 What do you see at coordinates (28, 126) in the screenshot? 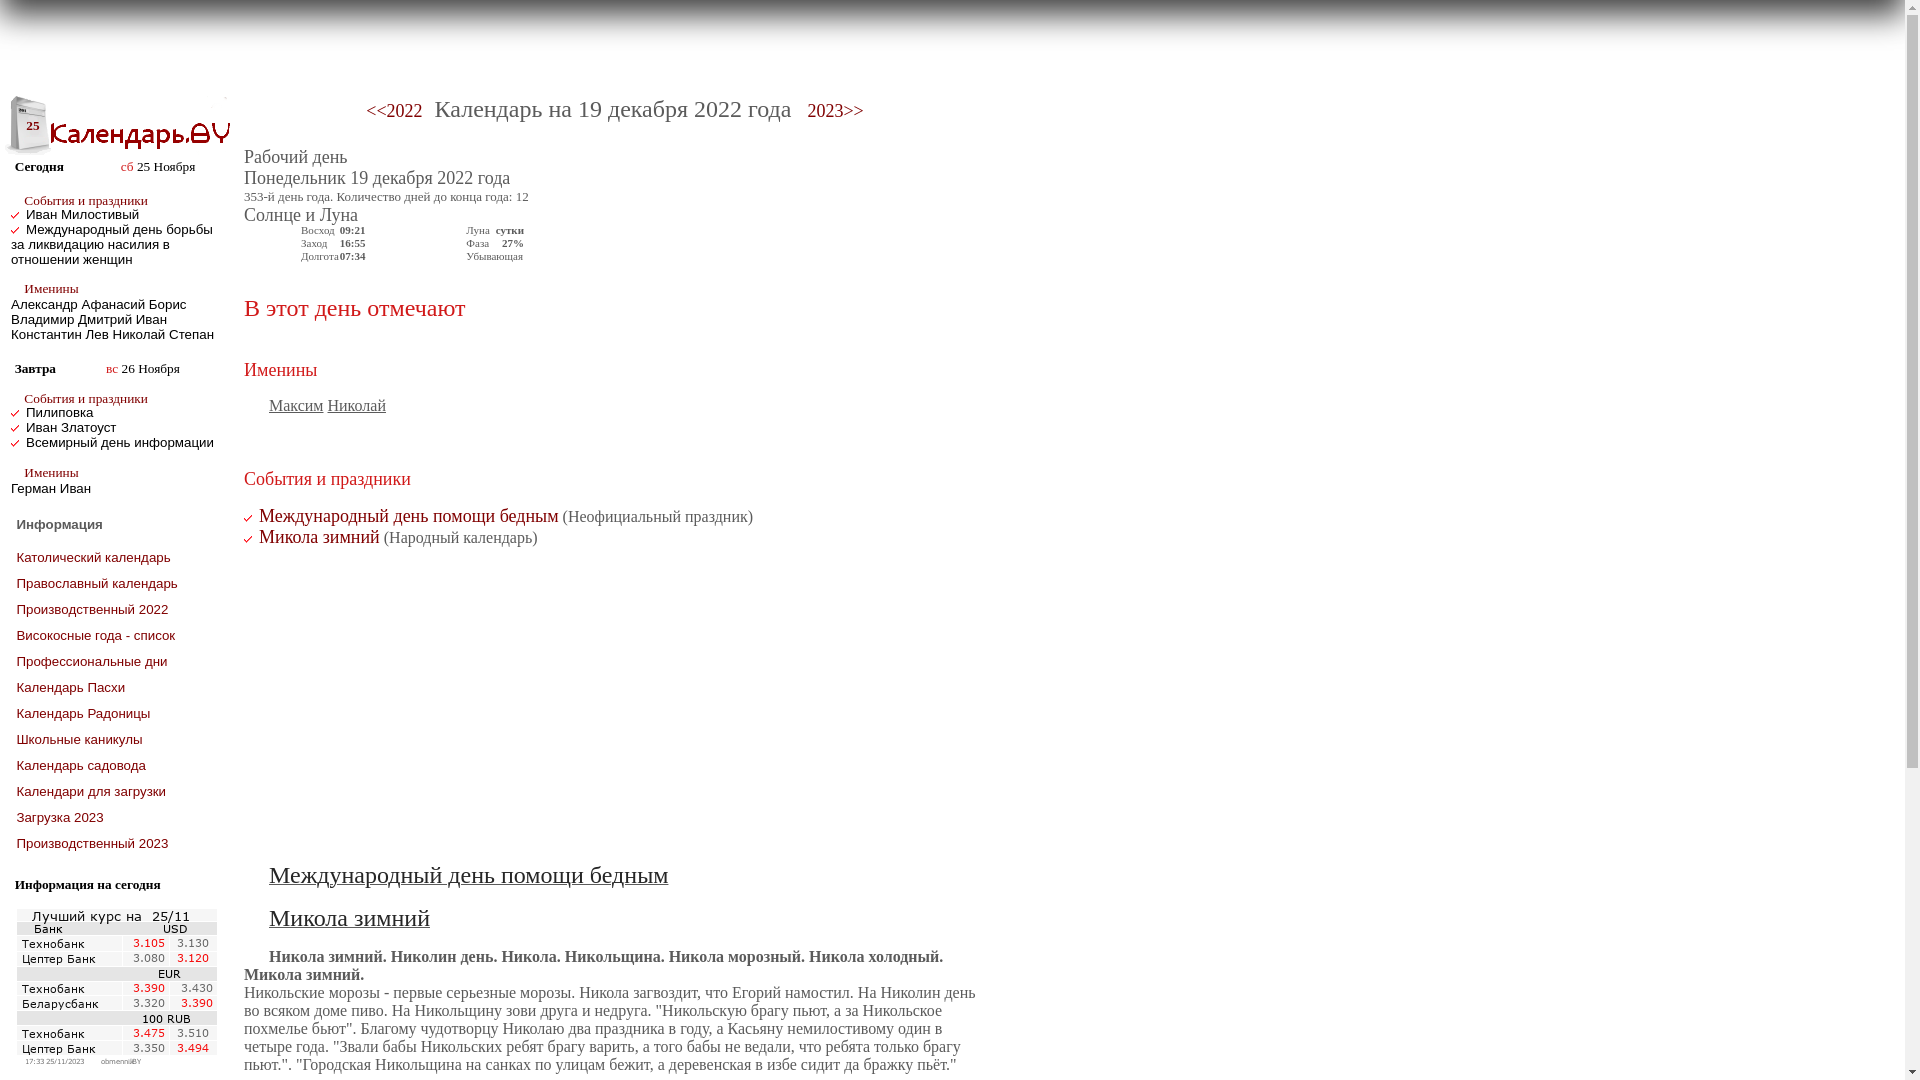
I see `   25` at bounding box center [28, 126].